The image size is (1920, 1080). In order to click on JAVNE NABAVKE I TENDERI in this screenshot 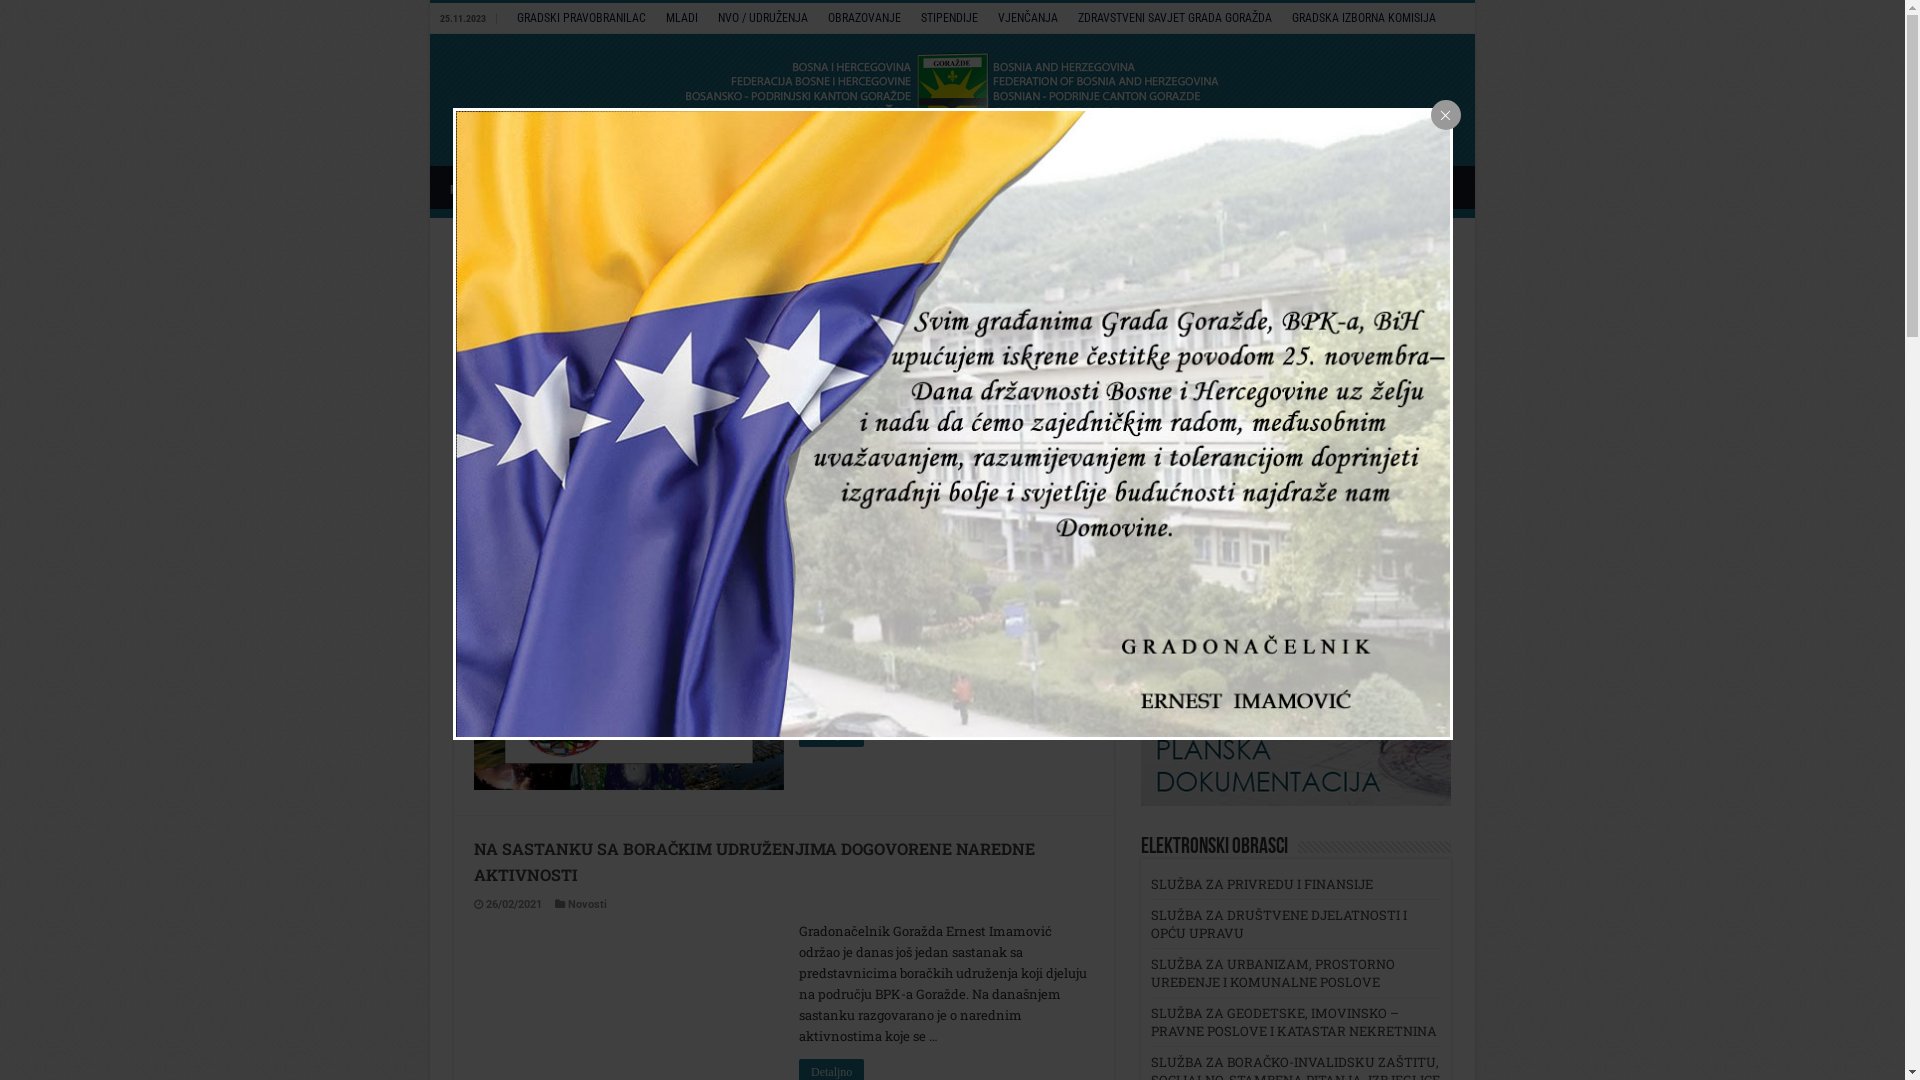, I will do `click(1164, 187)`.